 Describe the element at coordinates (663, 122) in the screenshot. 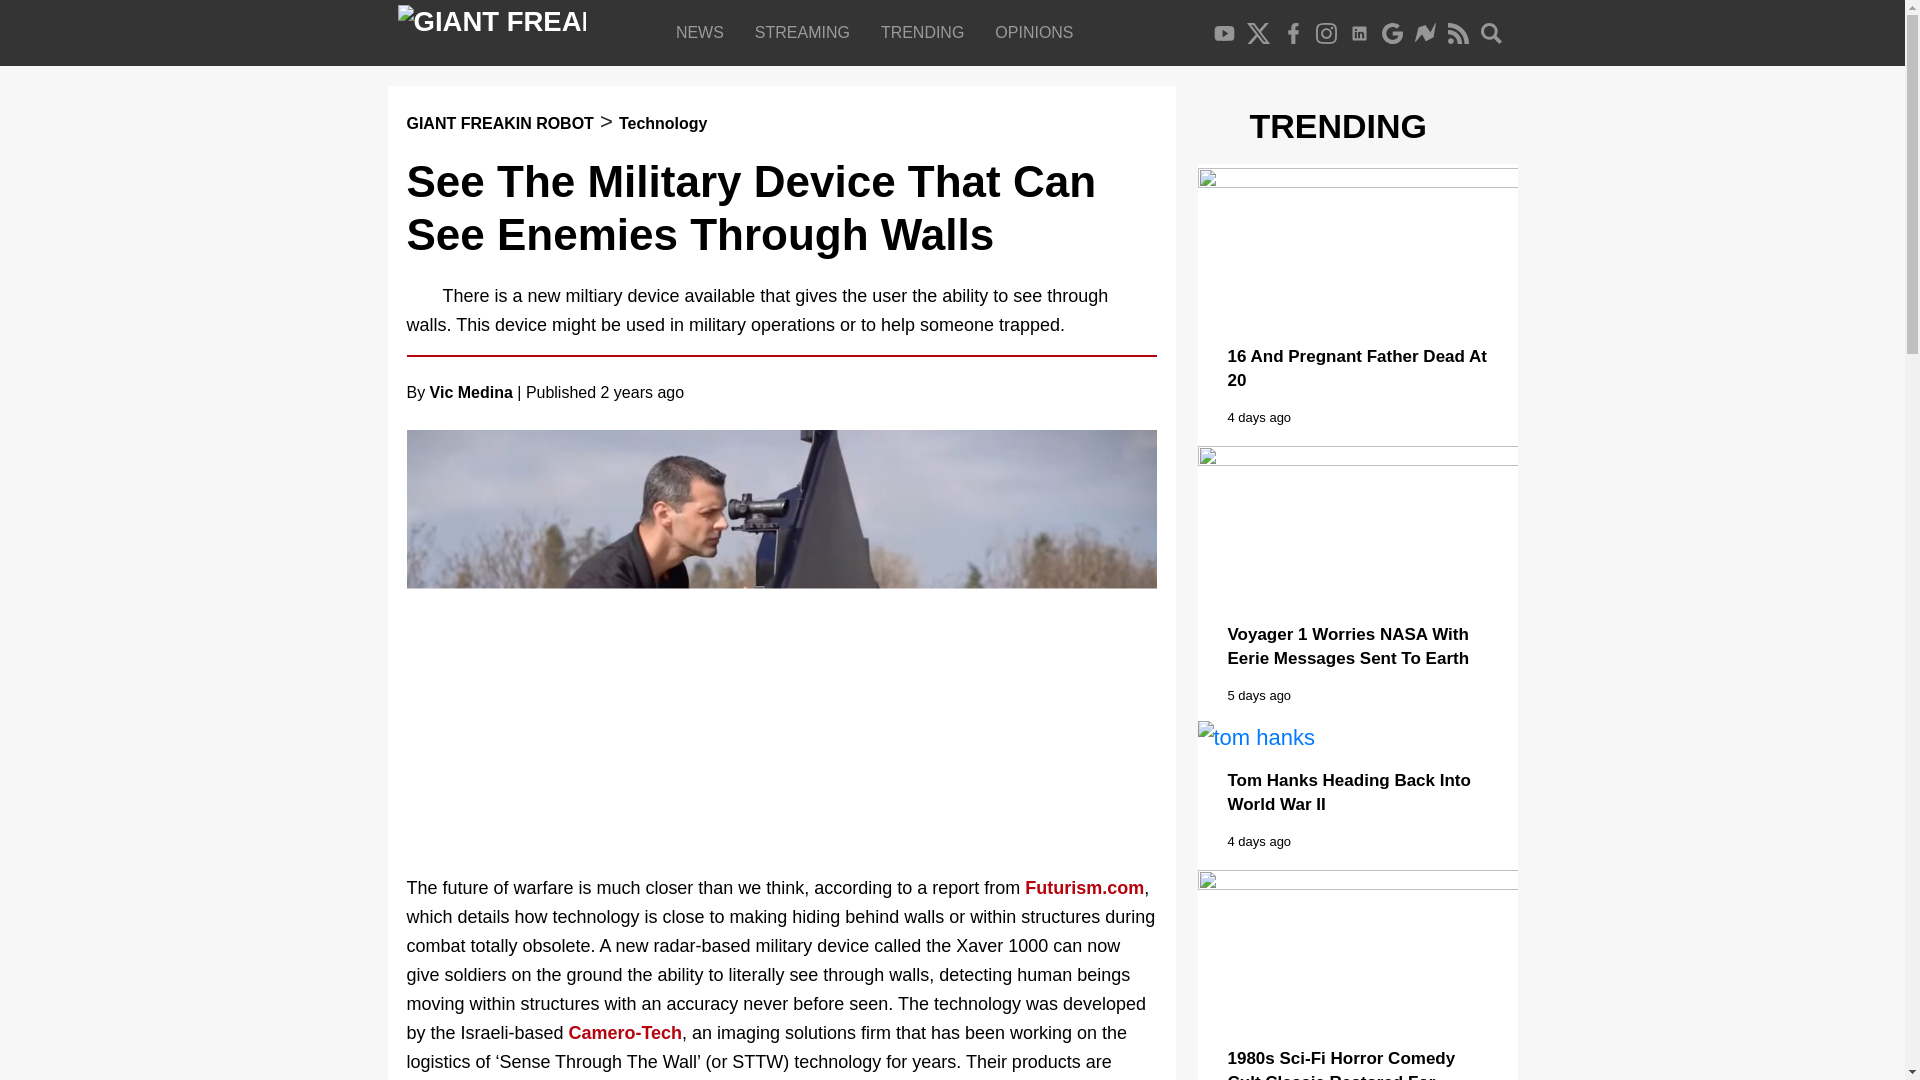

I see `Technology` at that location.